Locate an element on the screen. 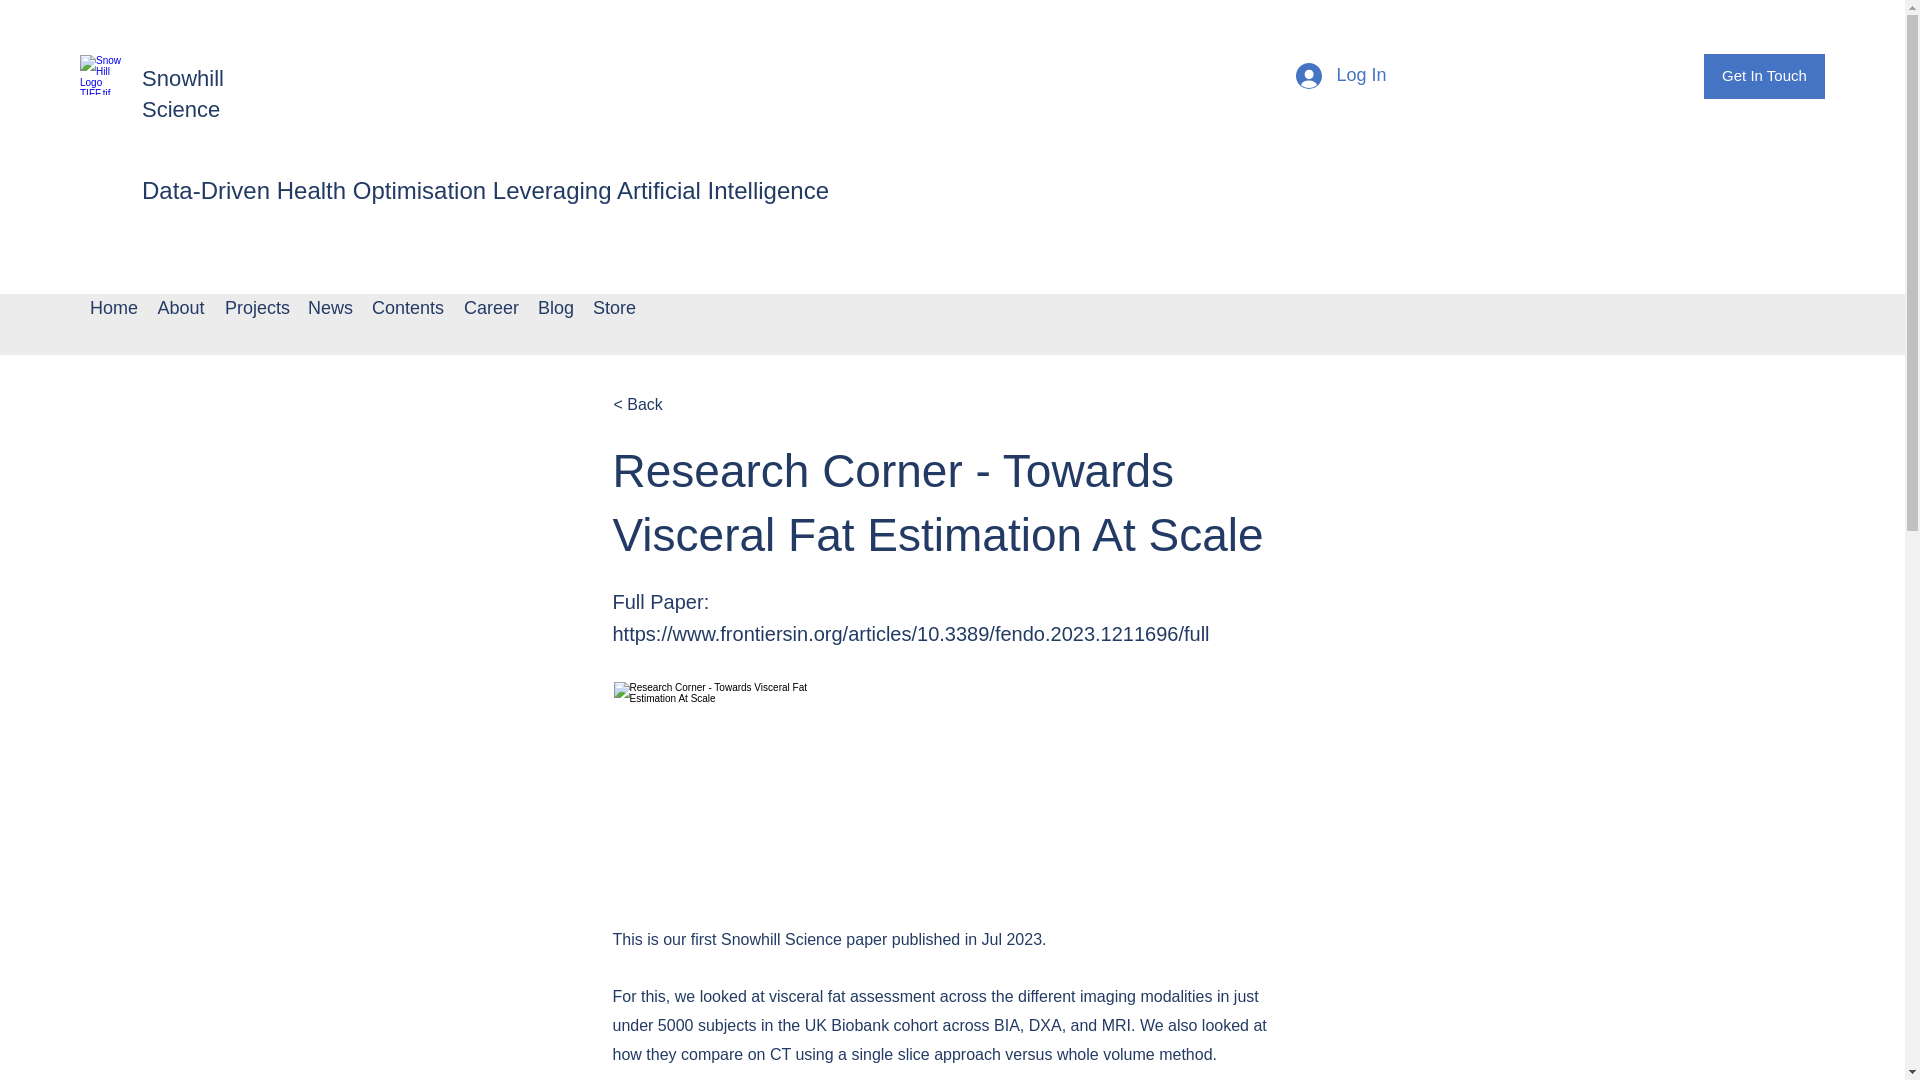 This screenshot has height=1080, width=1920. Screenshot 2023-10-19 at 21.03.54.png is located at coordinates (726, 794).